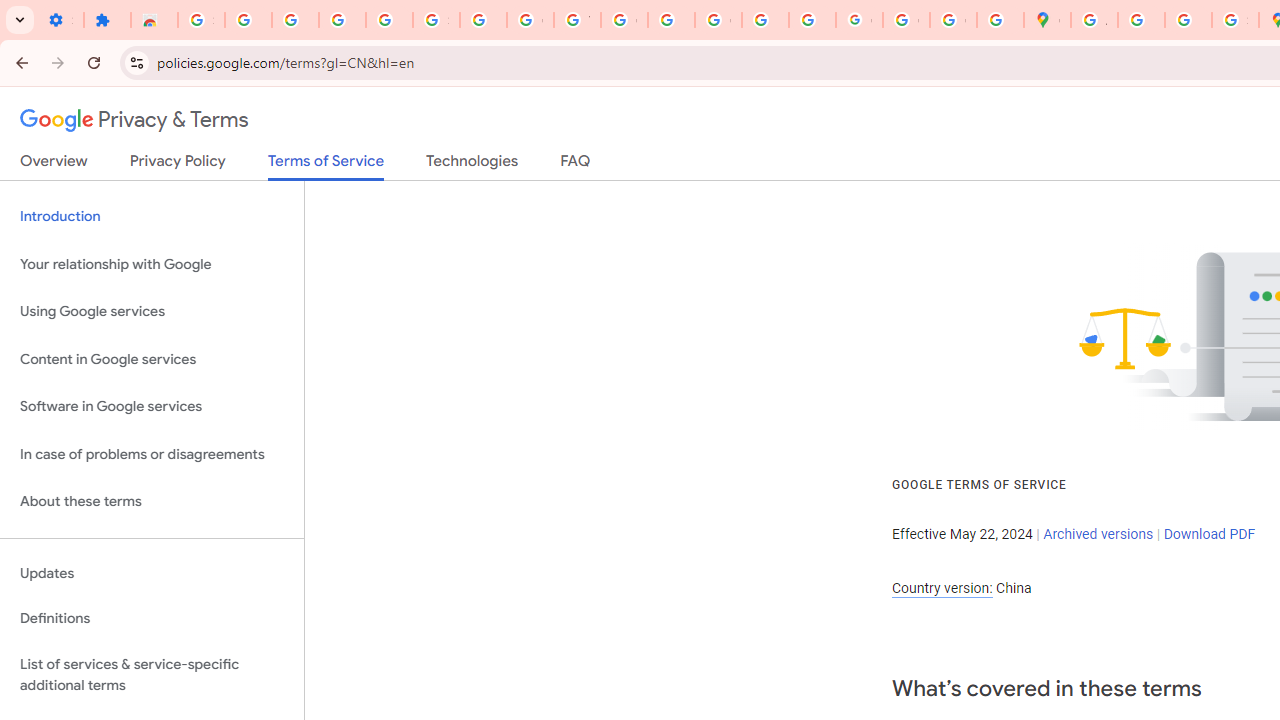 Image resolution: width=1280 pixels, height=720 pixels. I want to click on Sign in - Google Accounts, so click(436, 20).